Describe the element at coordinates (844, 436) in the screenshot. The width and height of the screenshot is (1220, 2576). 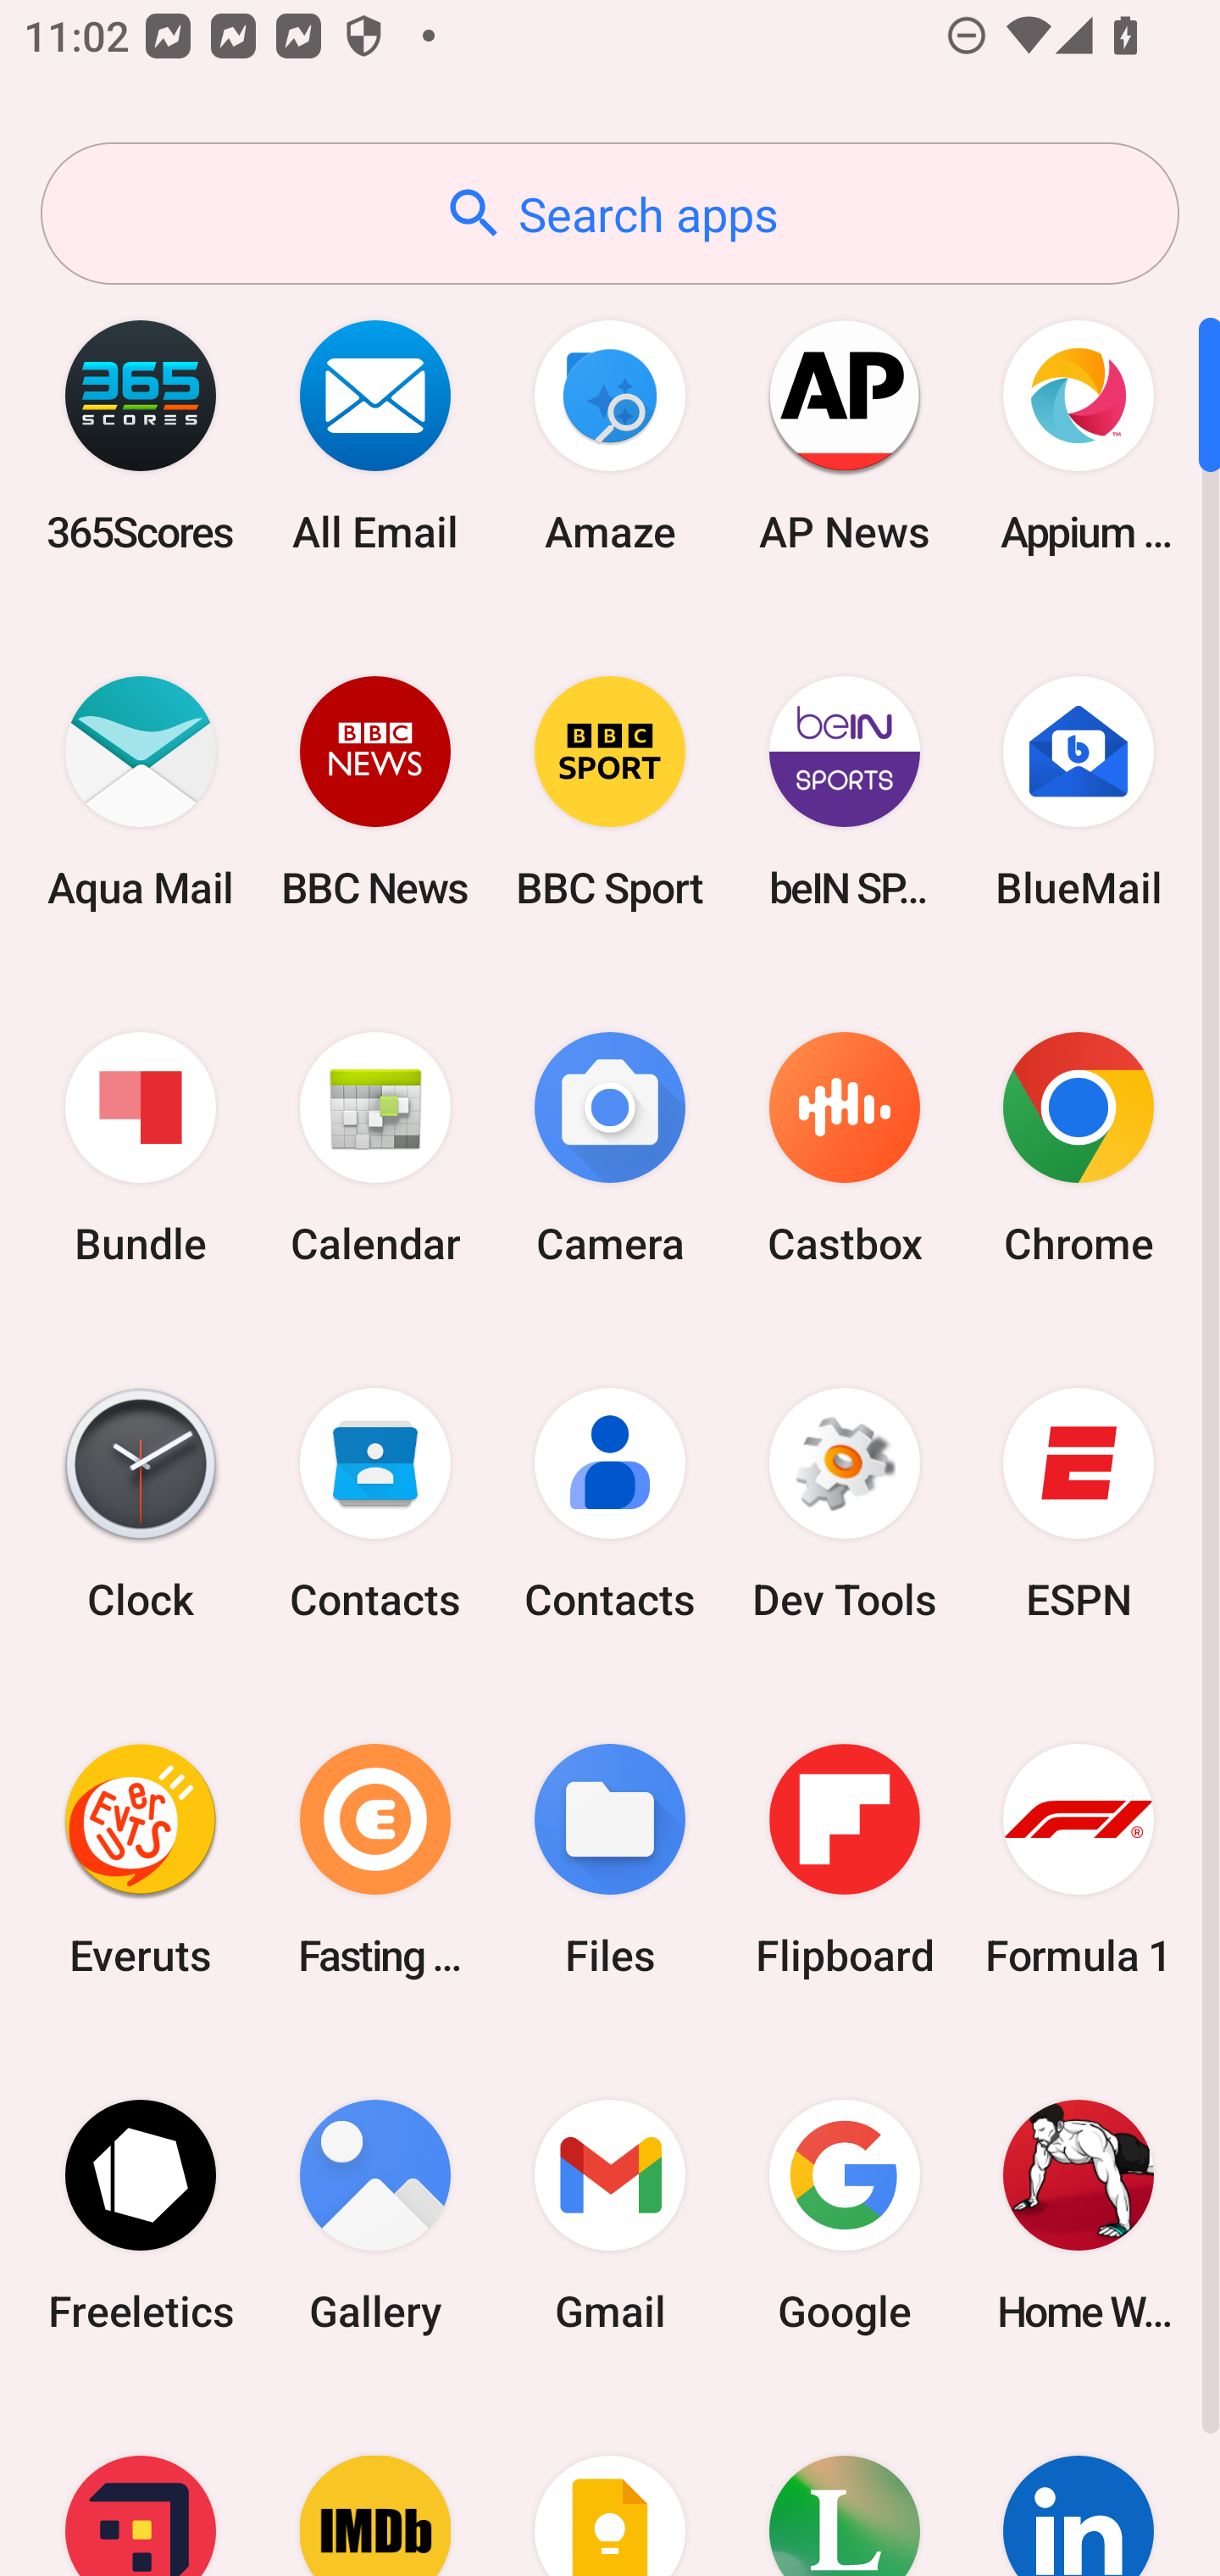
I see `AP News` at that location.